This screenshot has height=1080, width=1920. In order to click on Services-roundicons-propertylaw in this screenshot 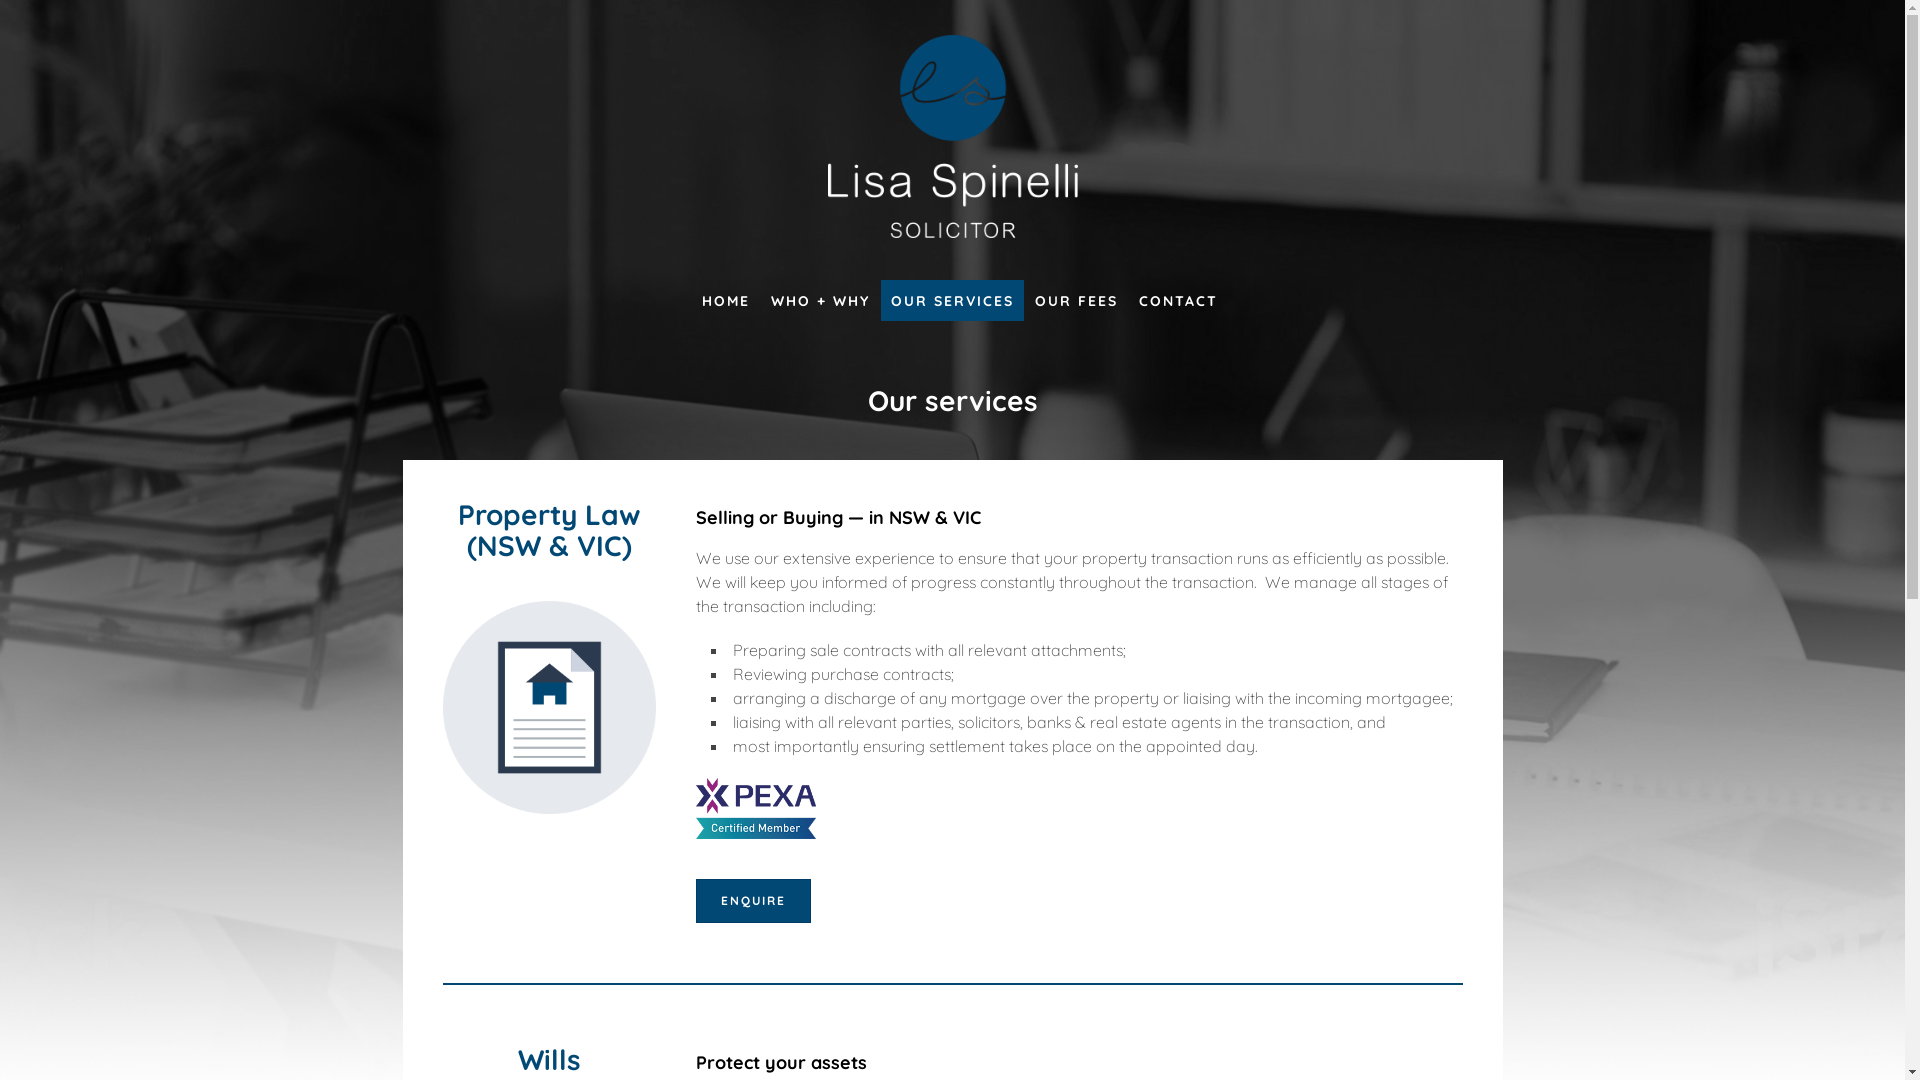, I will do `click(548, 708)`.